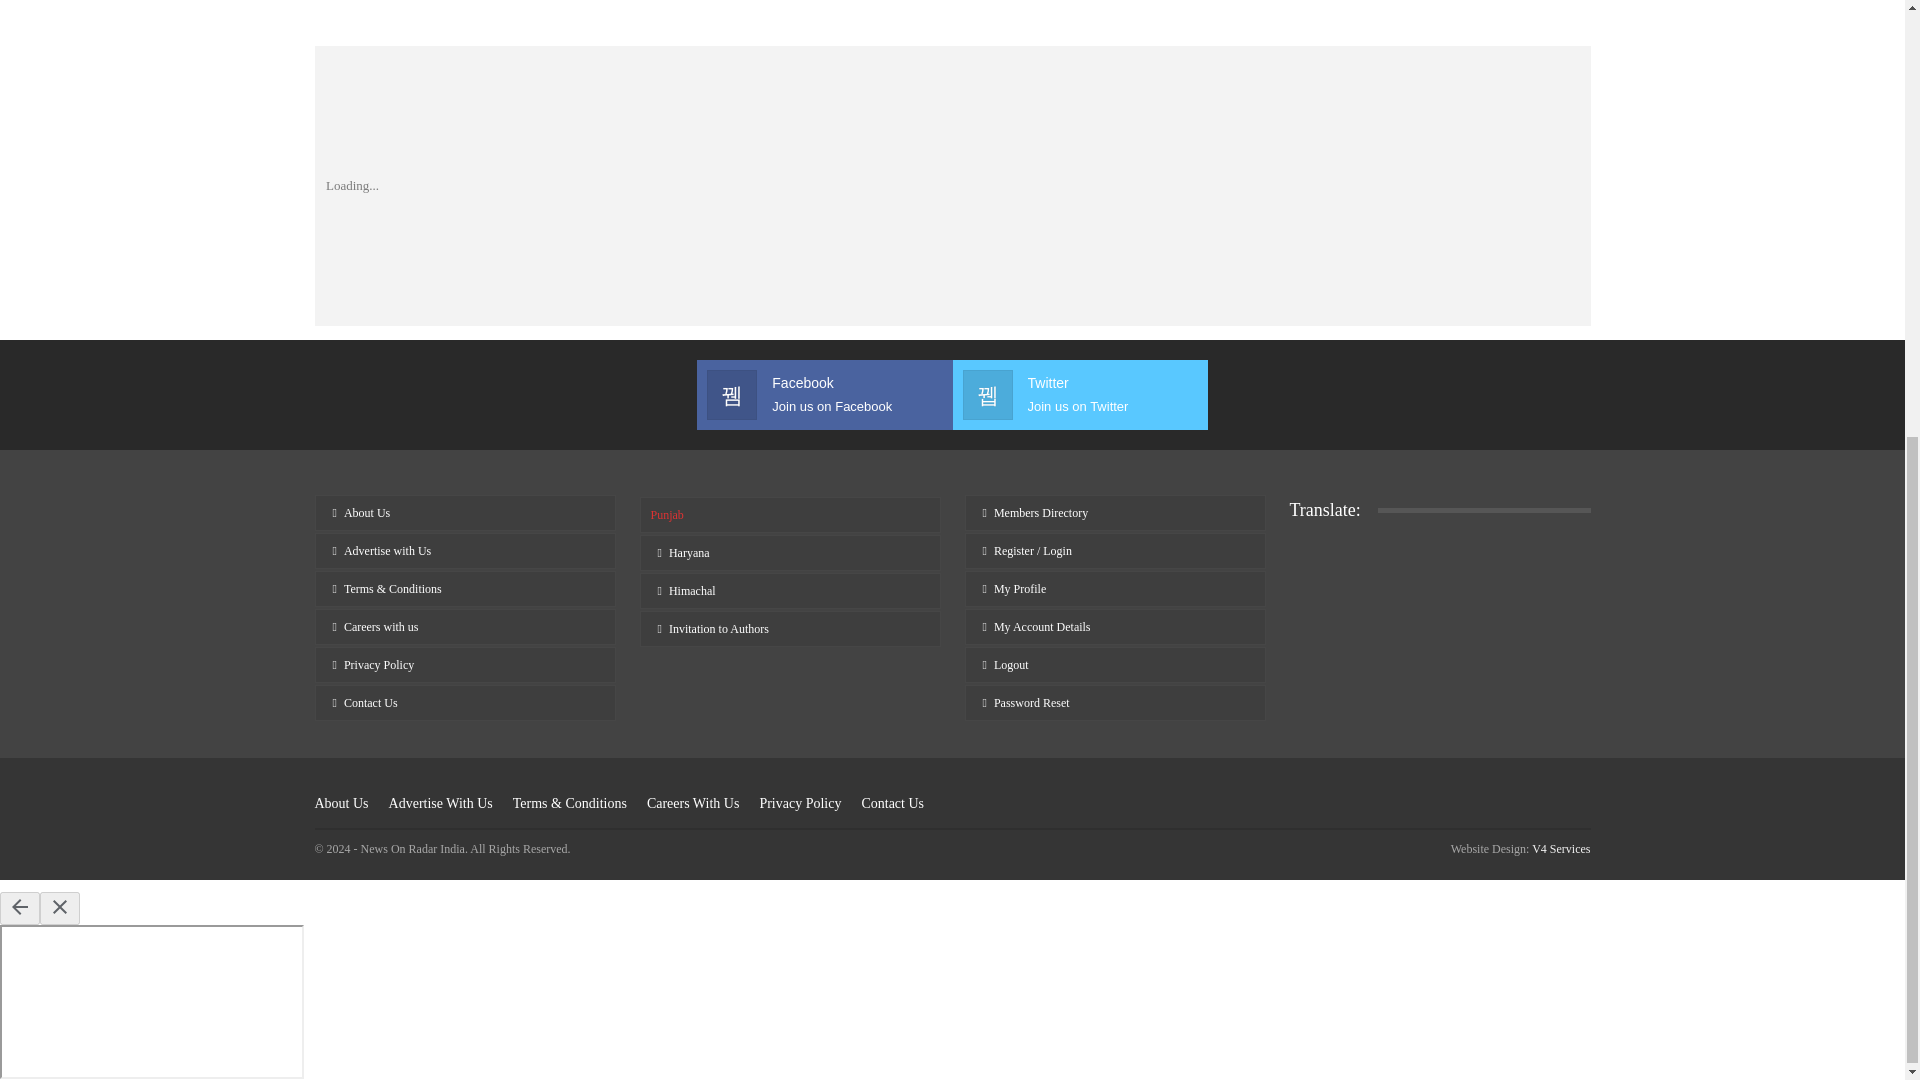 This screenshot has height=1080, width=1920. Describe the element at coordinates (464, 572) in the screenshot. I see `My Profile` at that location.